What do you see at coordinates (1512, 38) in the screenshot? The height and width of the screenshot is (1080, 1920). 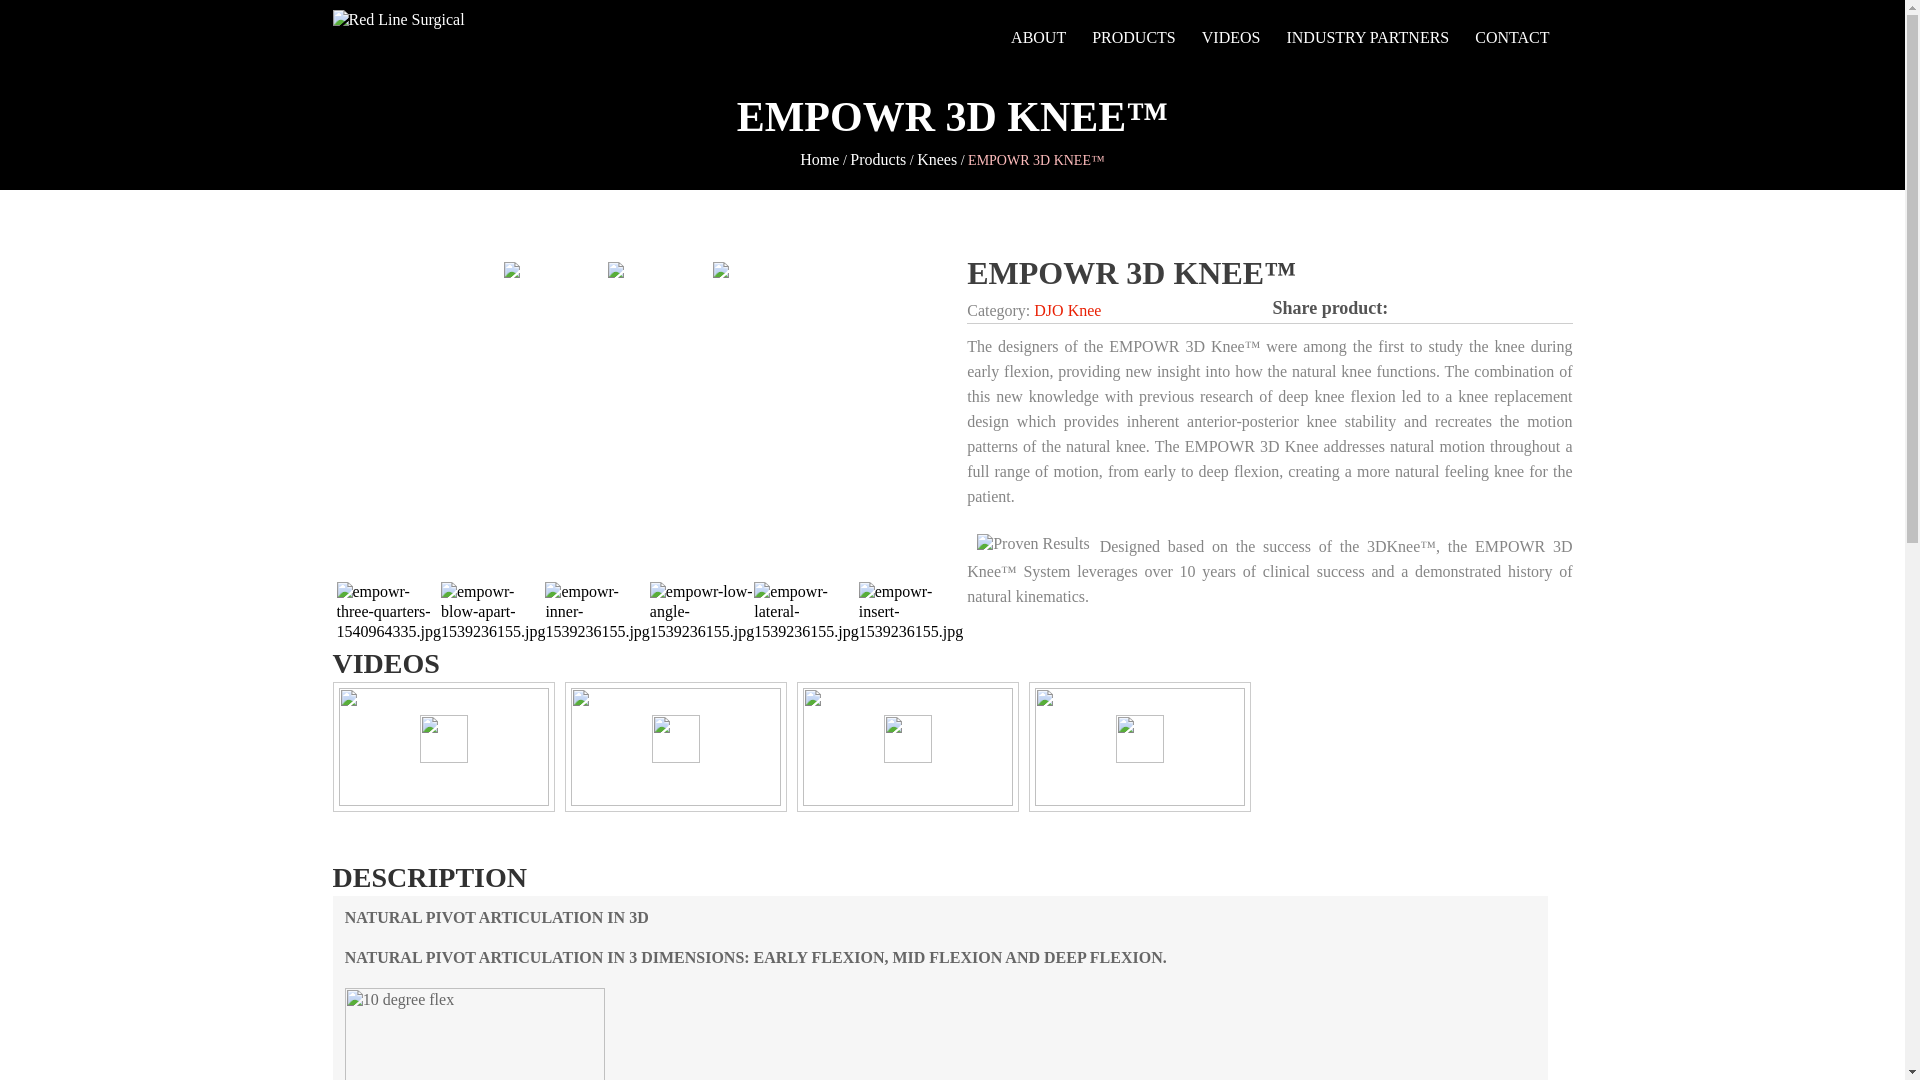 I see `CONTACT` at bounding box center [1512, 38].